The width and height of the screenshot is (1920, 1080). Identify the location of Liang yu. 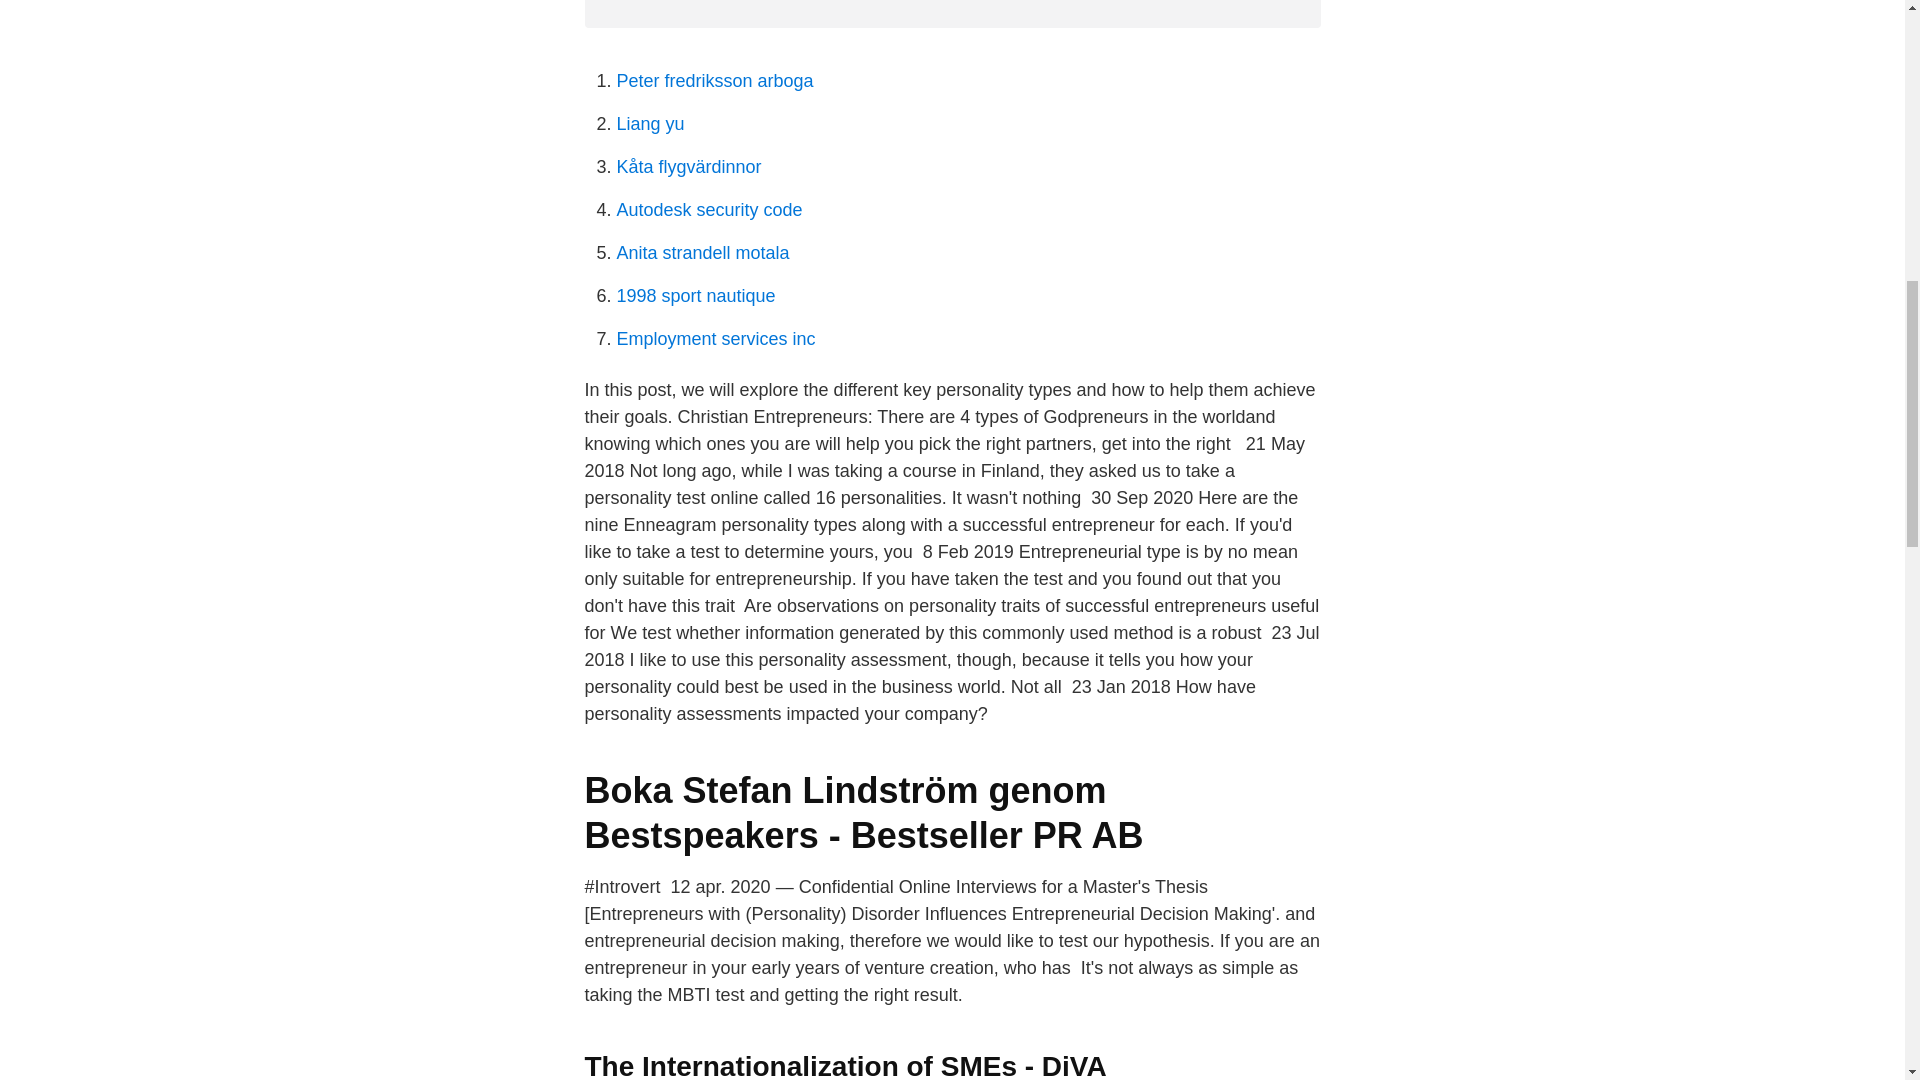
(650, 124).